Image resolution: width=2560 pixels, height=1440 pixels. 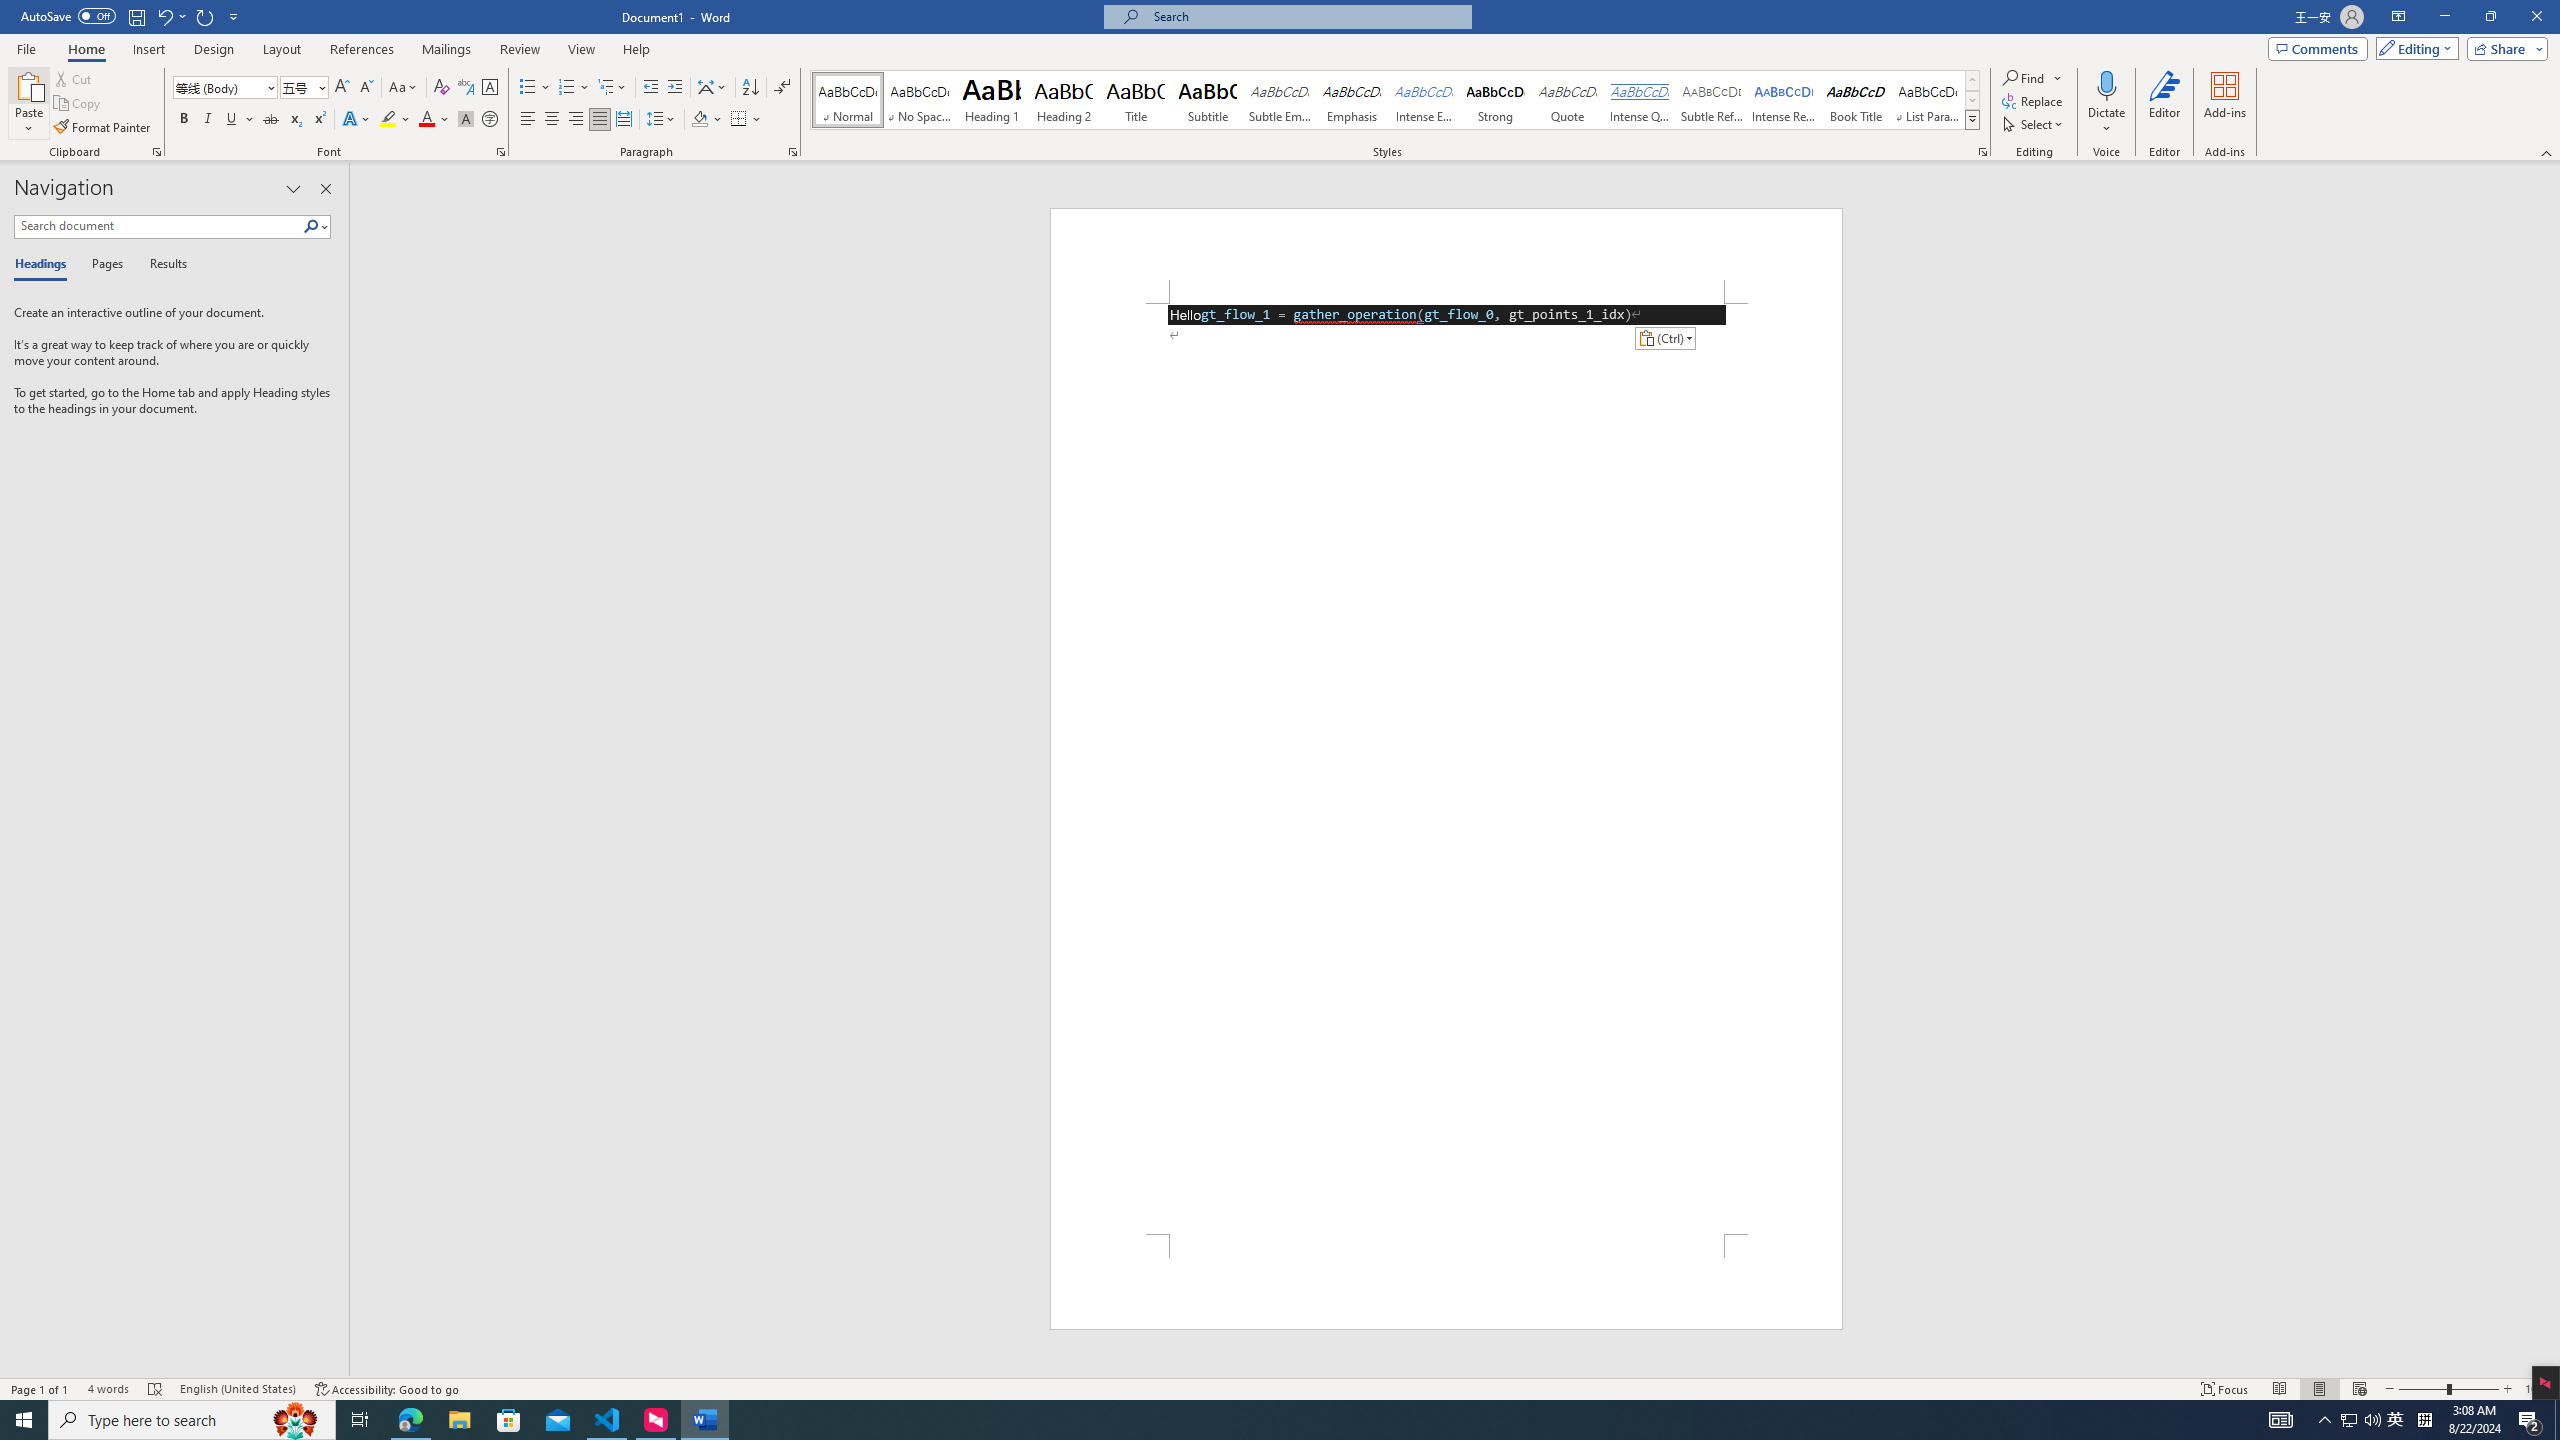 I want to click on Emphasis, so click(x=1351, y=100).